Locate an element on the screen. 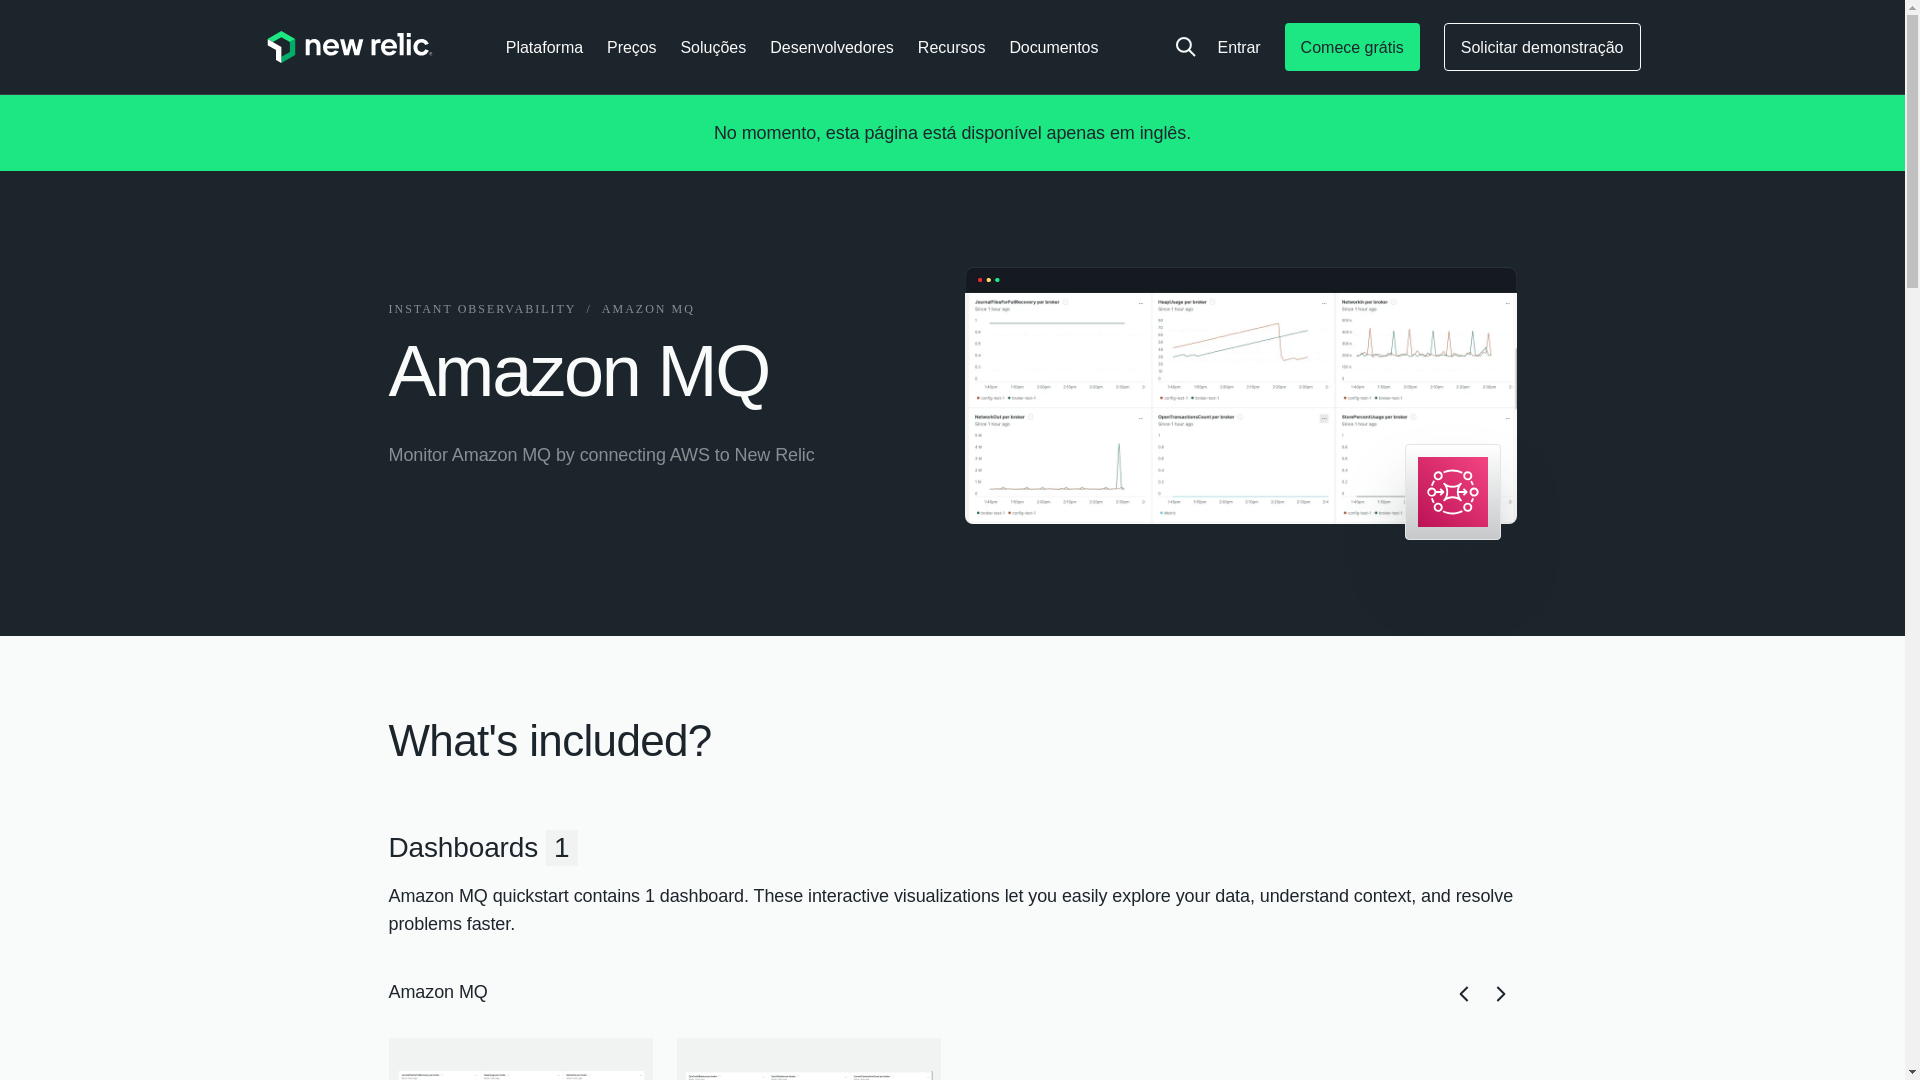  Plataforma is located at coordinates (952, 1058).